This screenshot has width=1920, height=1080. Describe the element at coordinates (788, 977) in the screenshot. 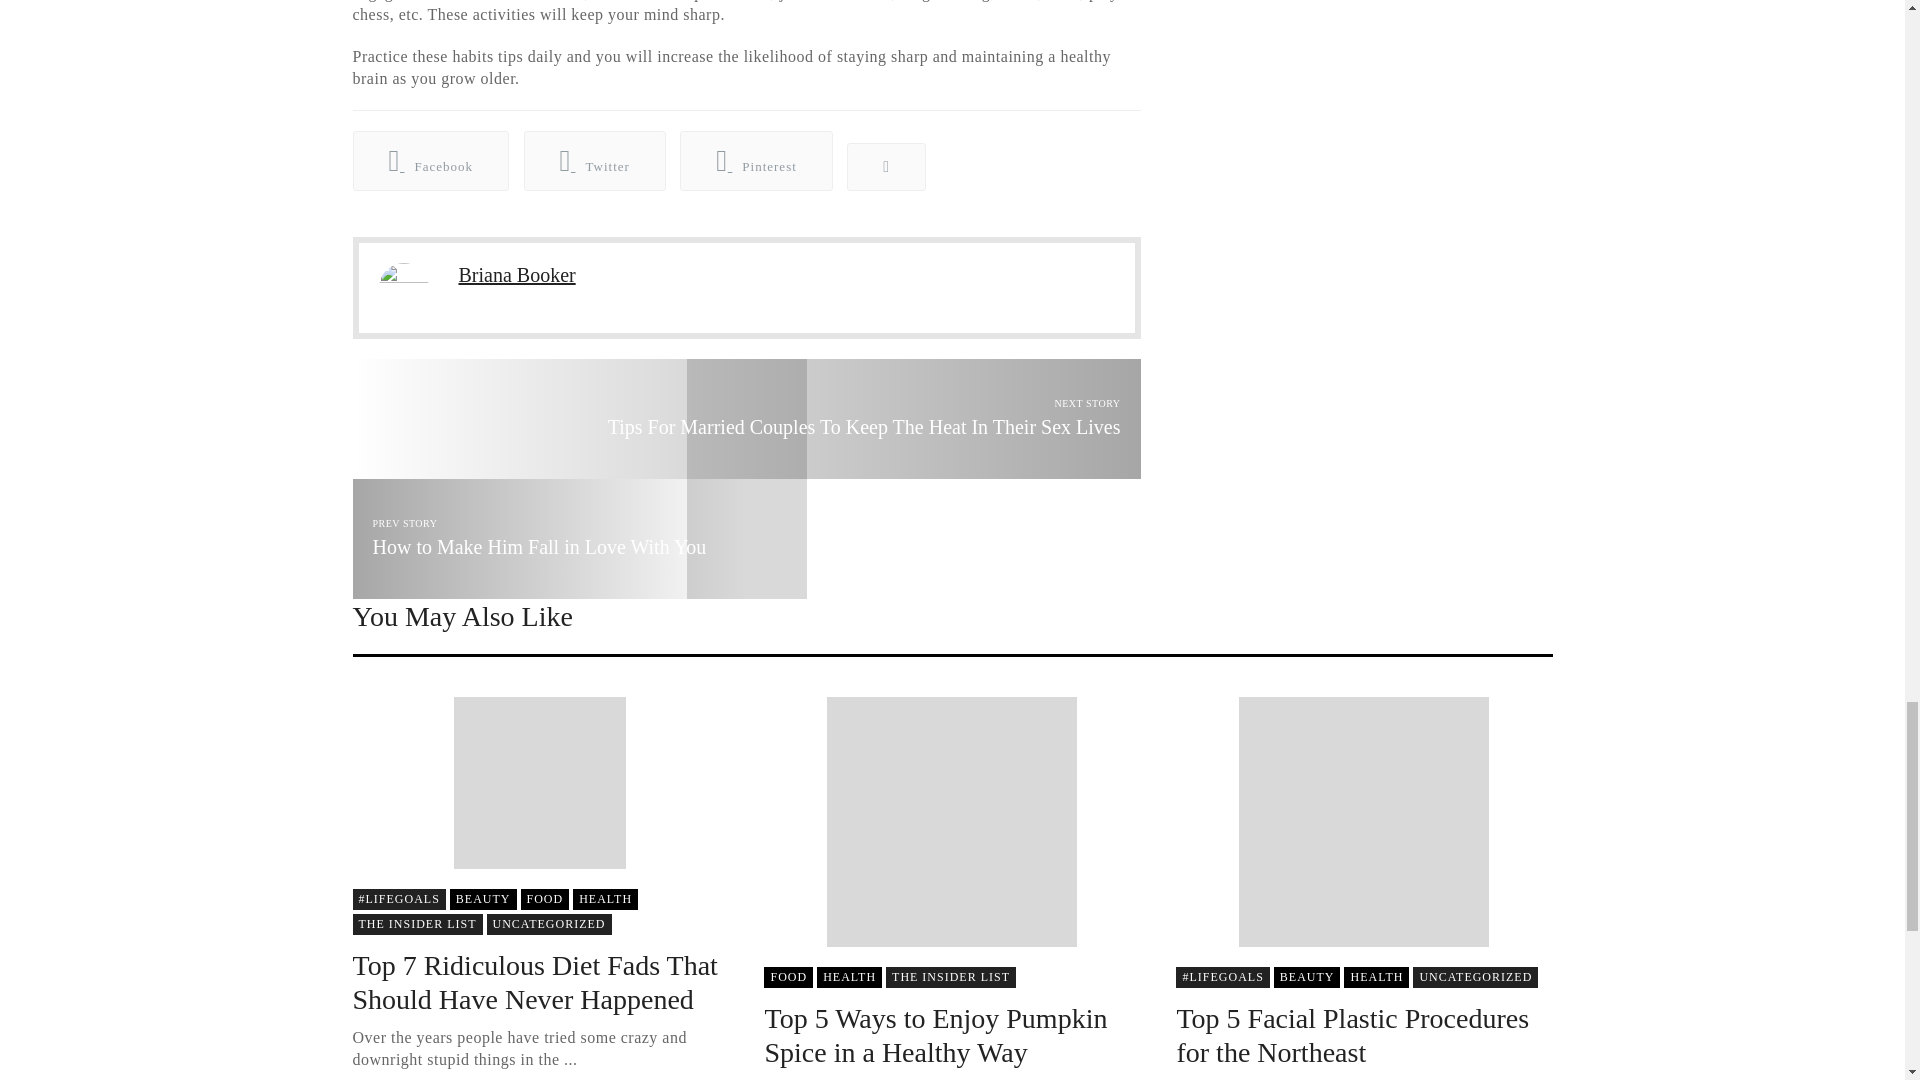

I see `View all posts in 3040` at that location.